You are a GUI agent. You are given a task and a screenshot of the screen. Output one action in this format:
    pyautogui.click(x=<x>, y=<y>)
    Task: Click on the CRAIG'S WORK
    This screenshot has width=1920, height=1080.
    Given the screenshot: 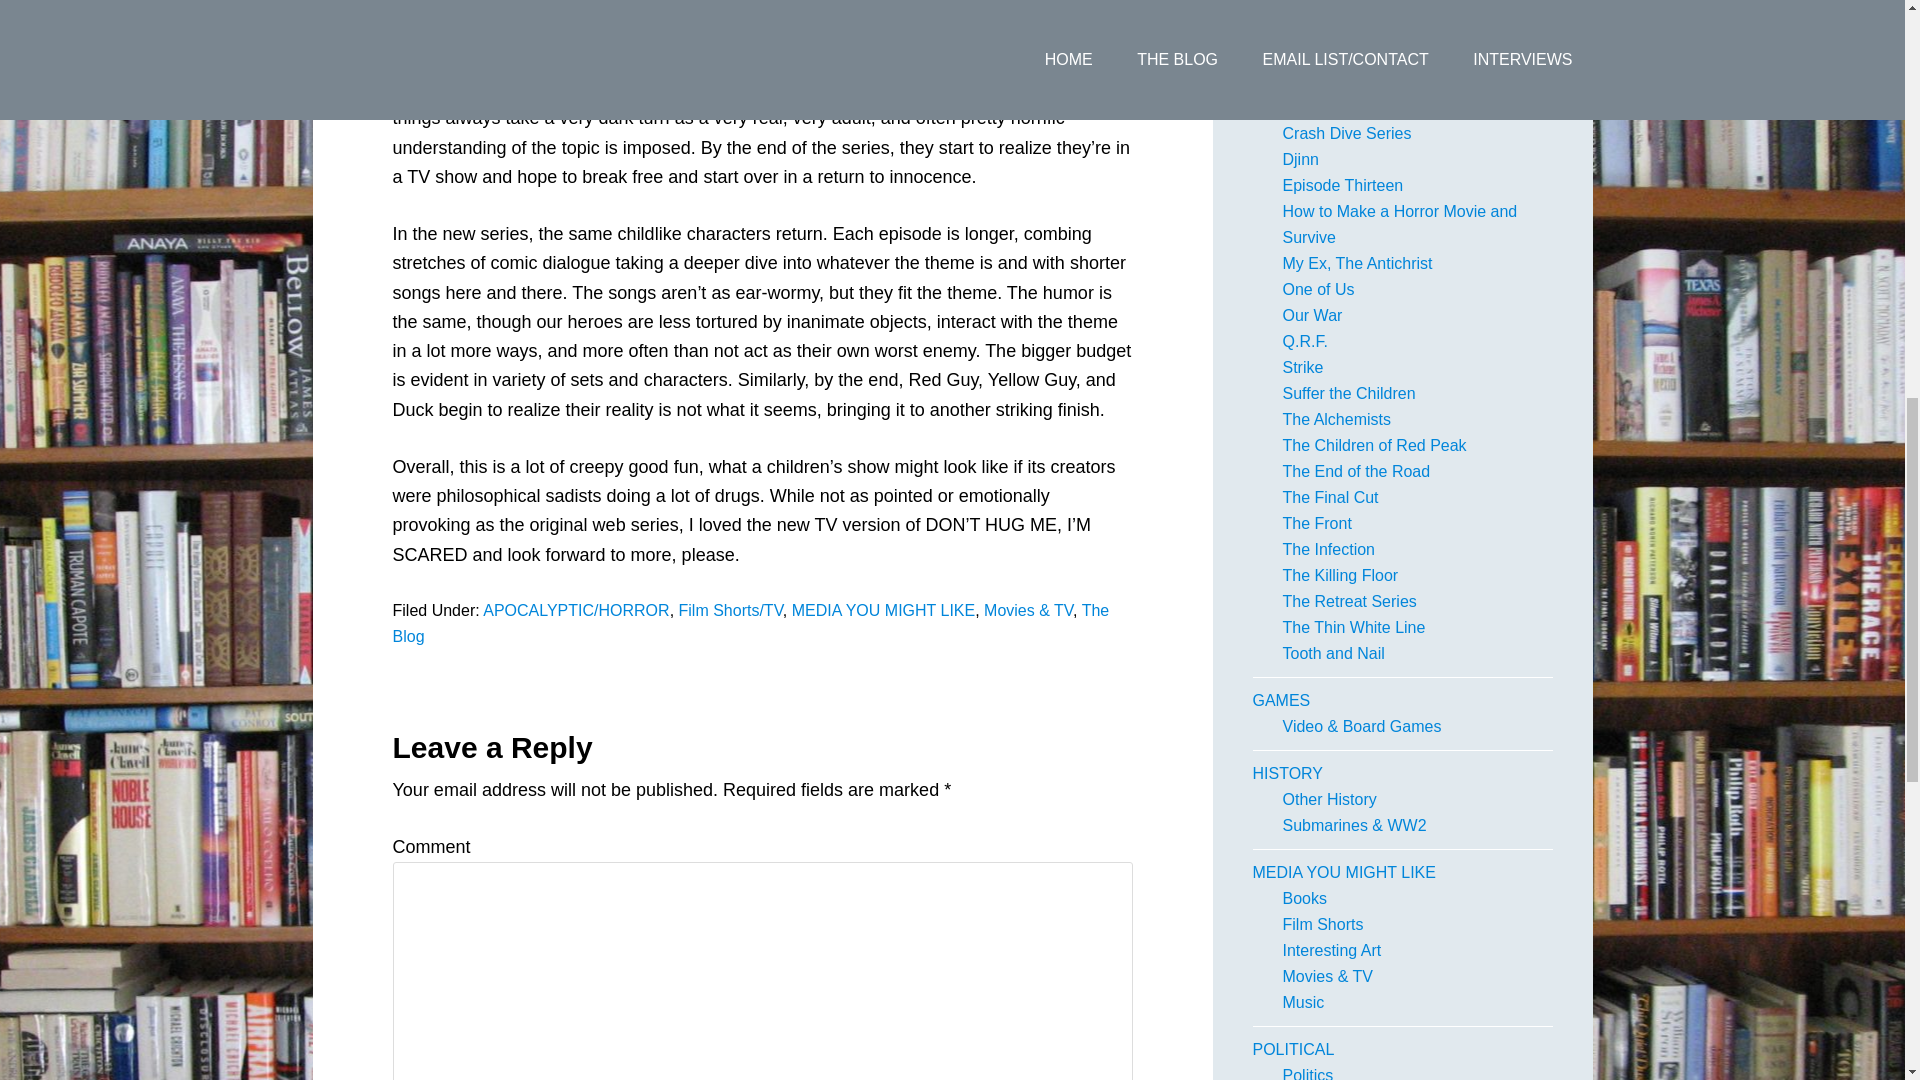 What is the action you would take?
    pyautogui.click(x=1310, y=55)
    